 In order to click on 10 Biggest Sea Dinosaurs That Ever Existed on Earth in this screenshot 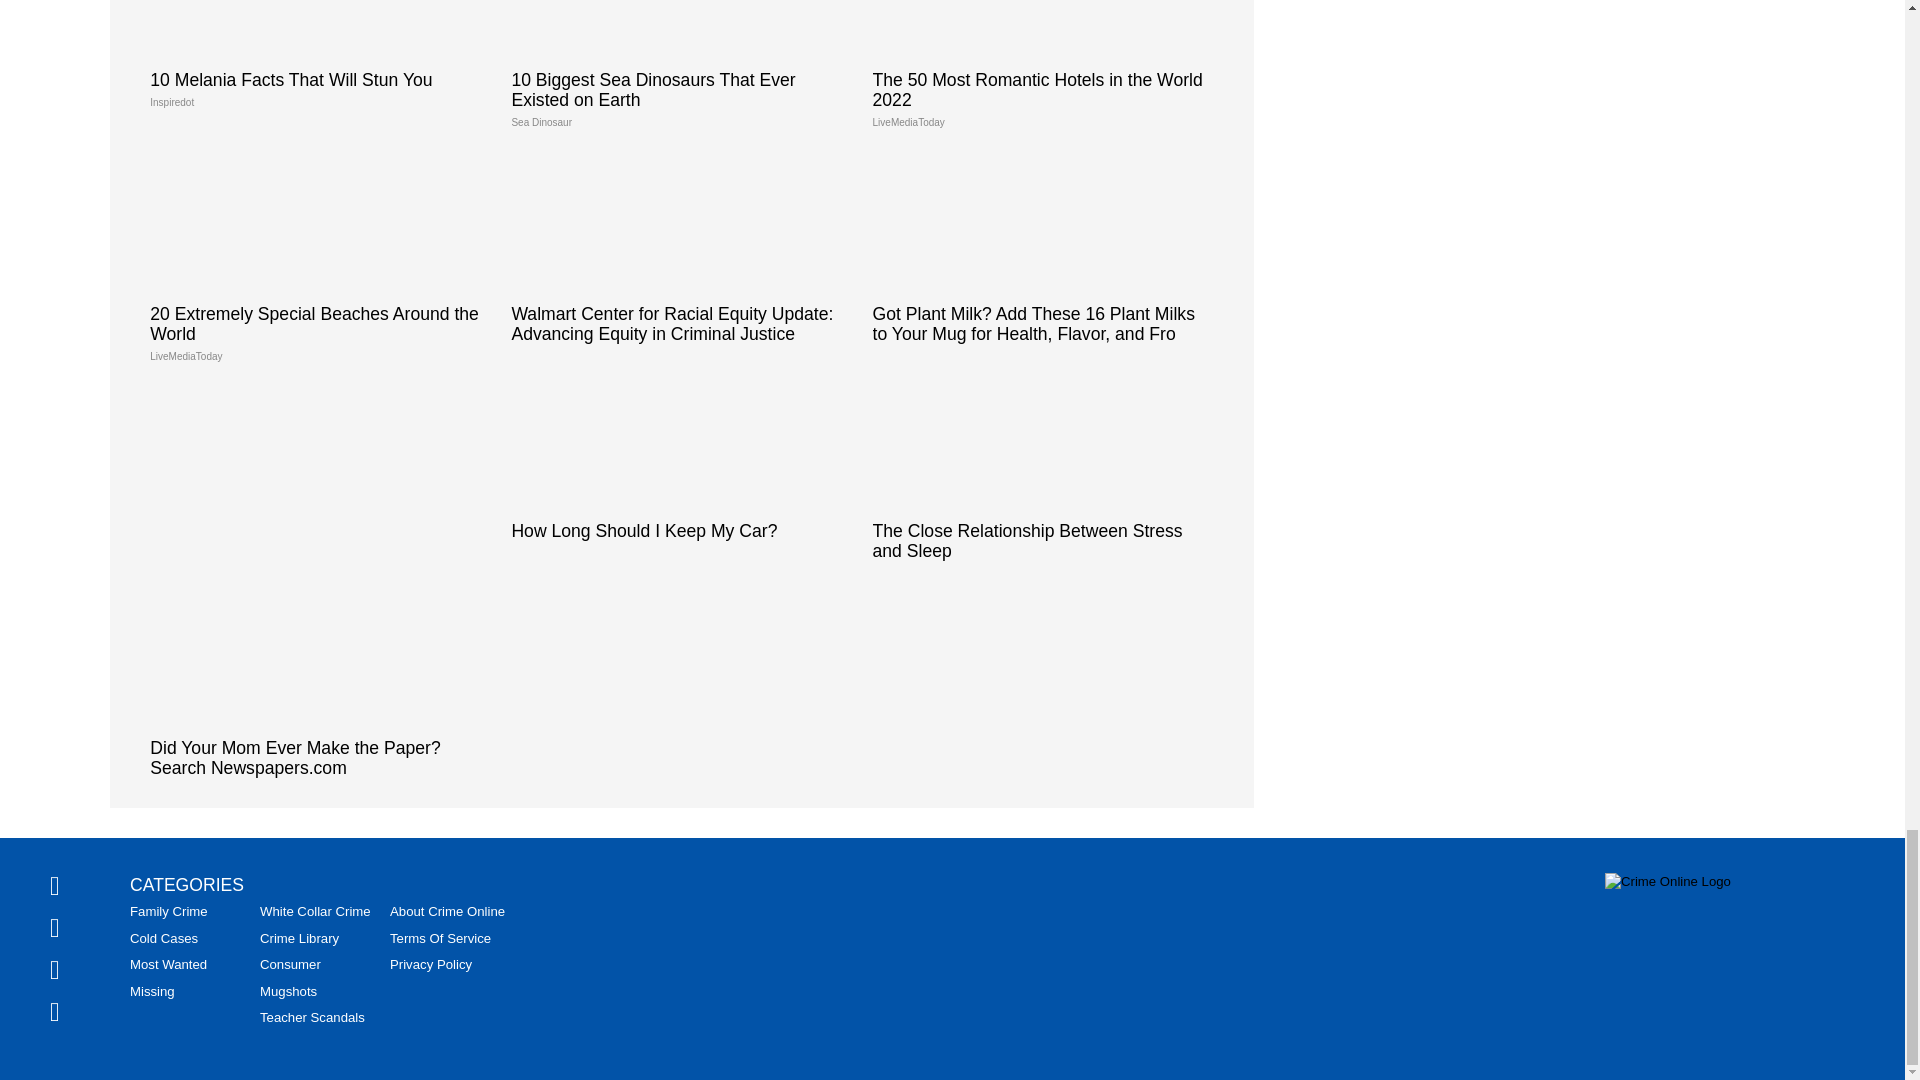, I will do `click(680, 72)`.